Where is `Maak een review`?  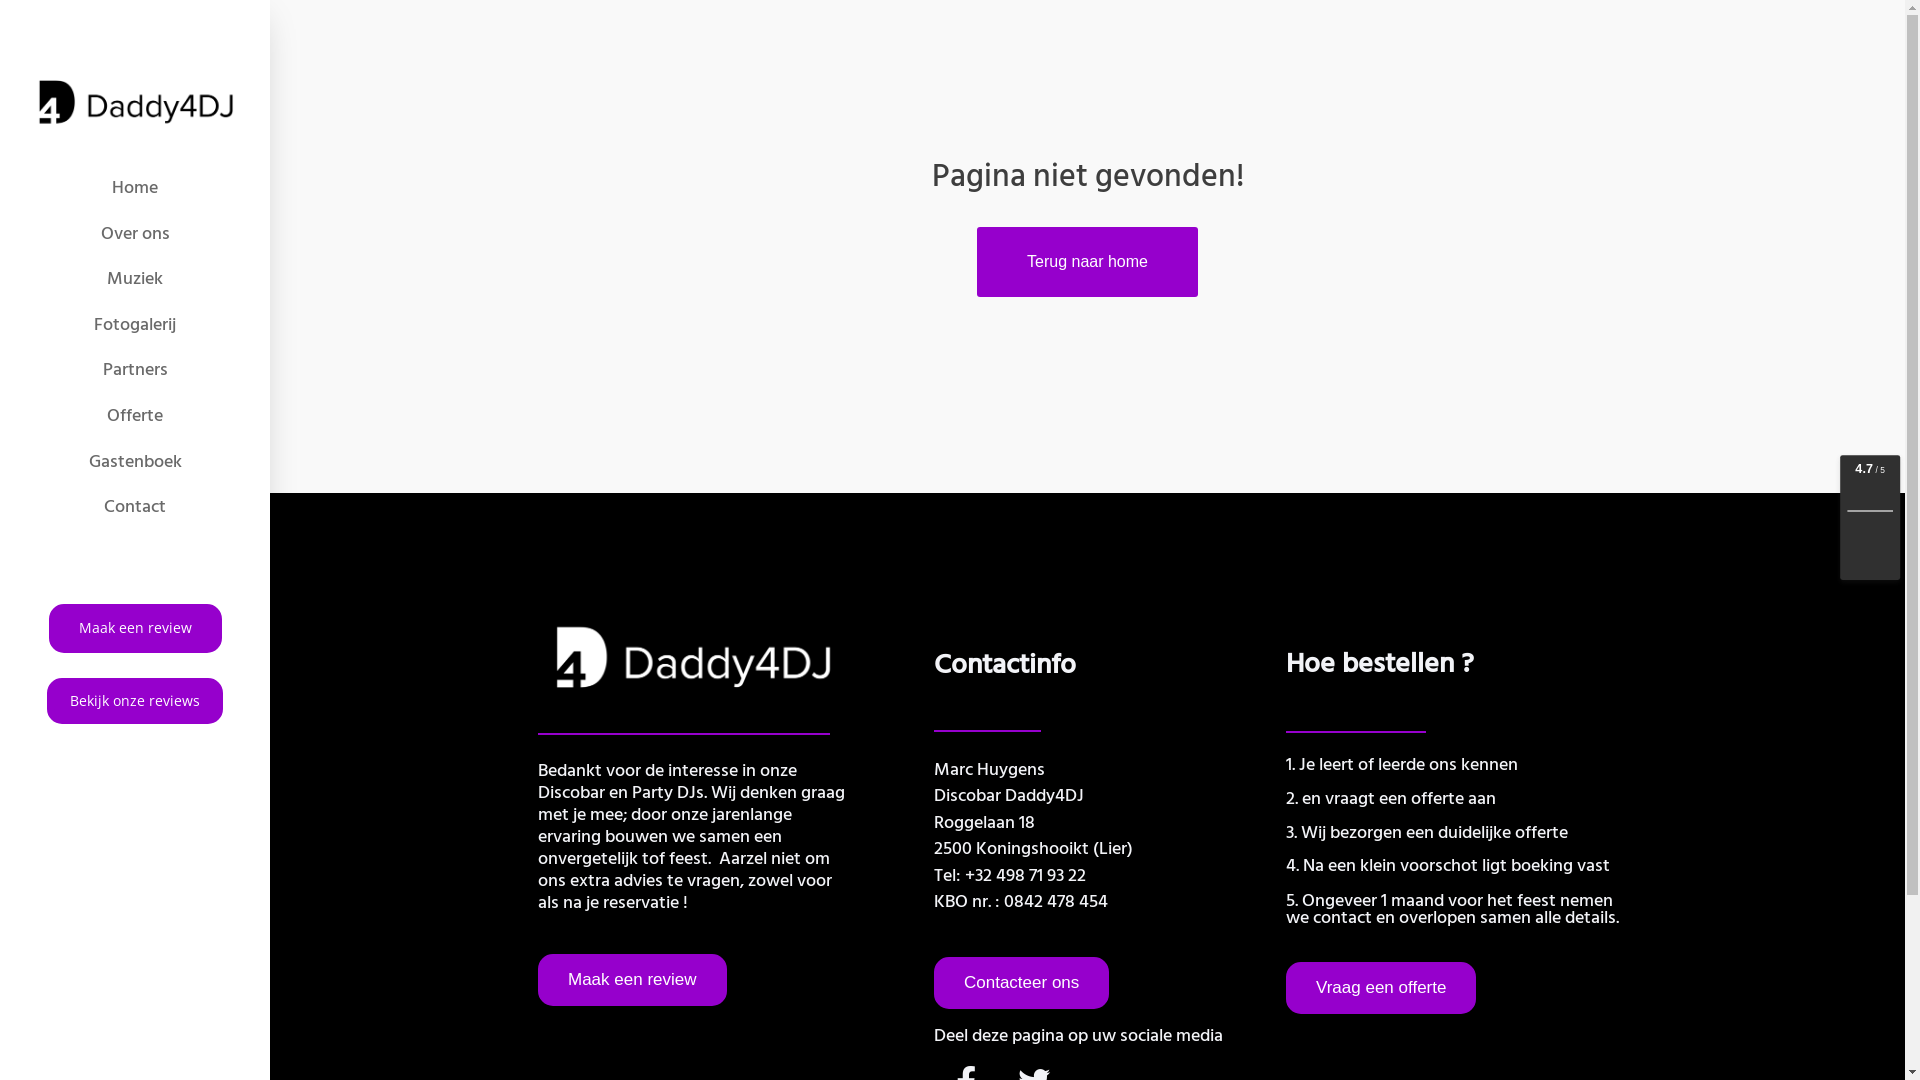
Maak een review is located at coordinates (134, 628).